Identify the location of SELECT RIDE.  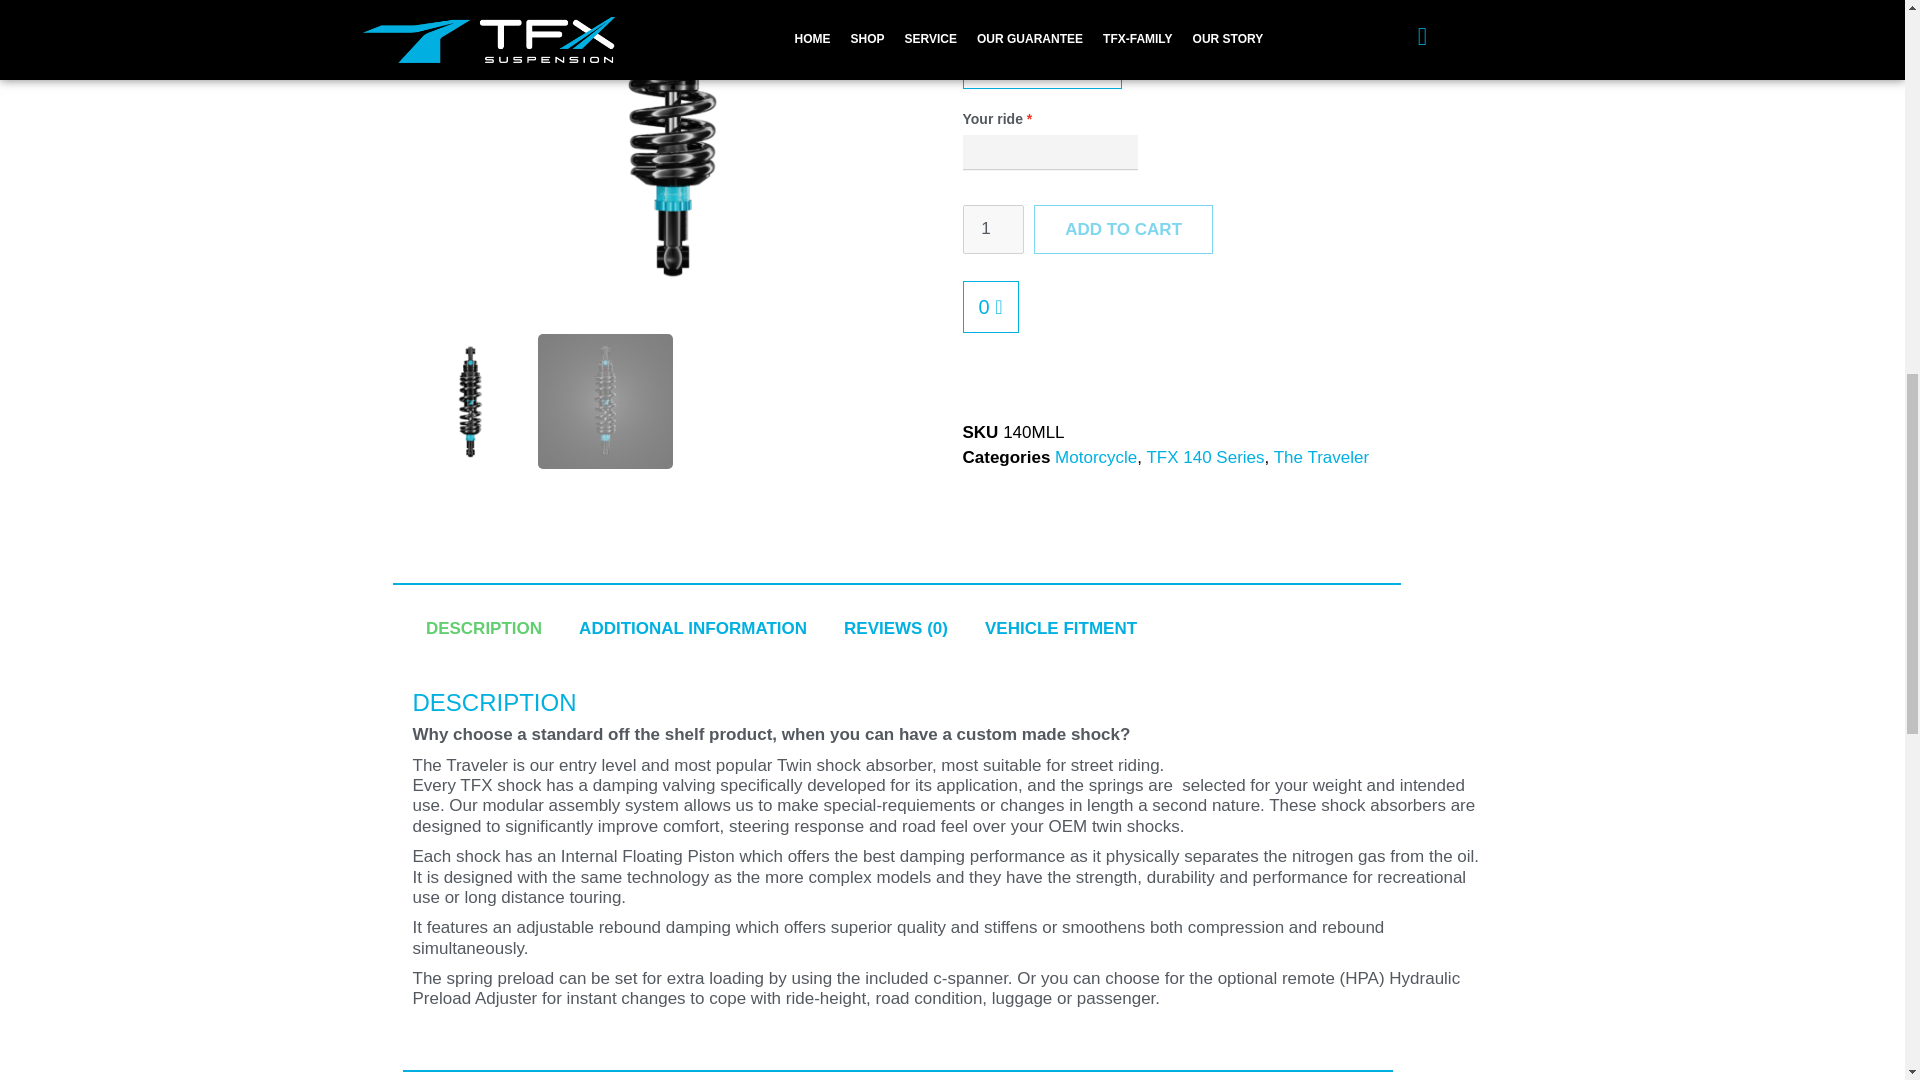
(1041, 64).